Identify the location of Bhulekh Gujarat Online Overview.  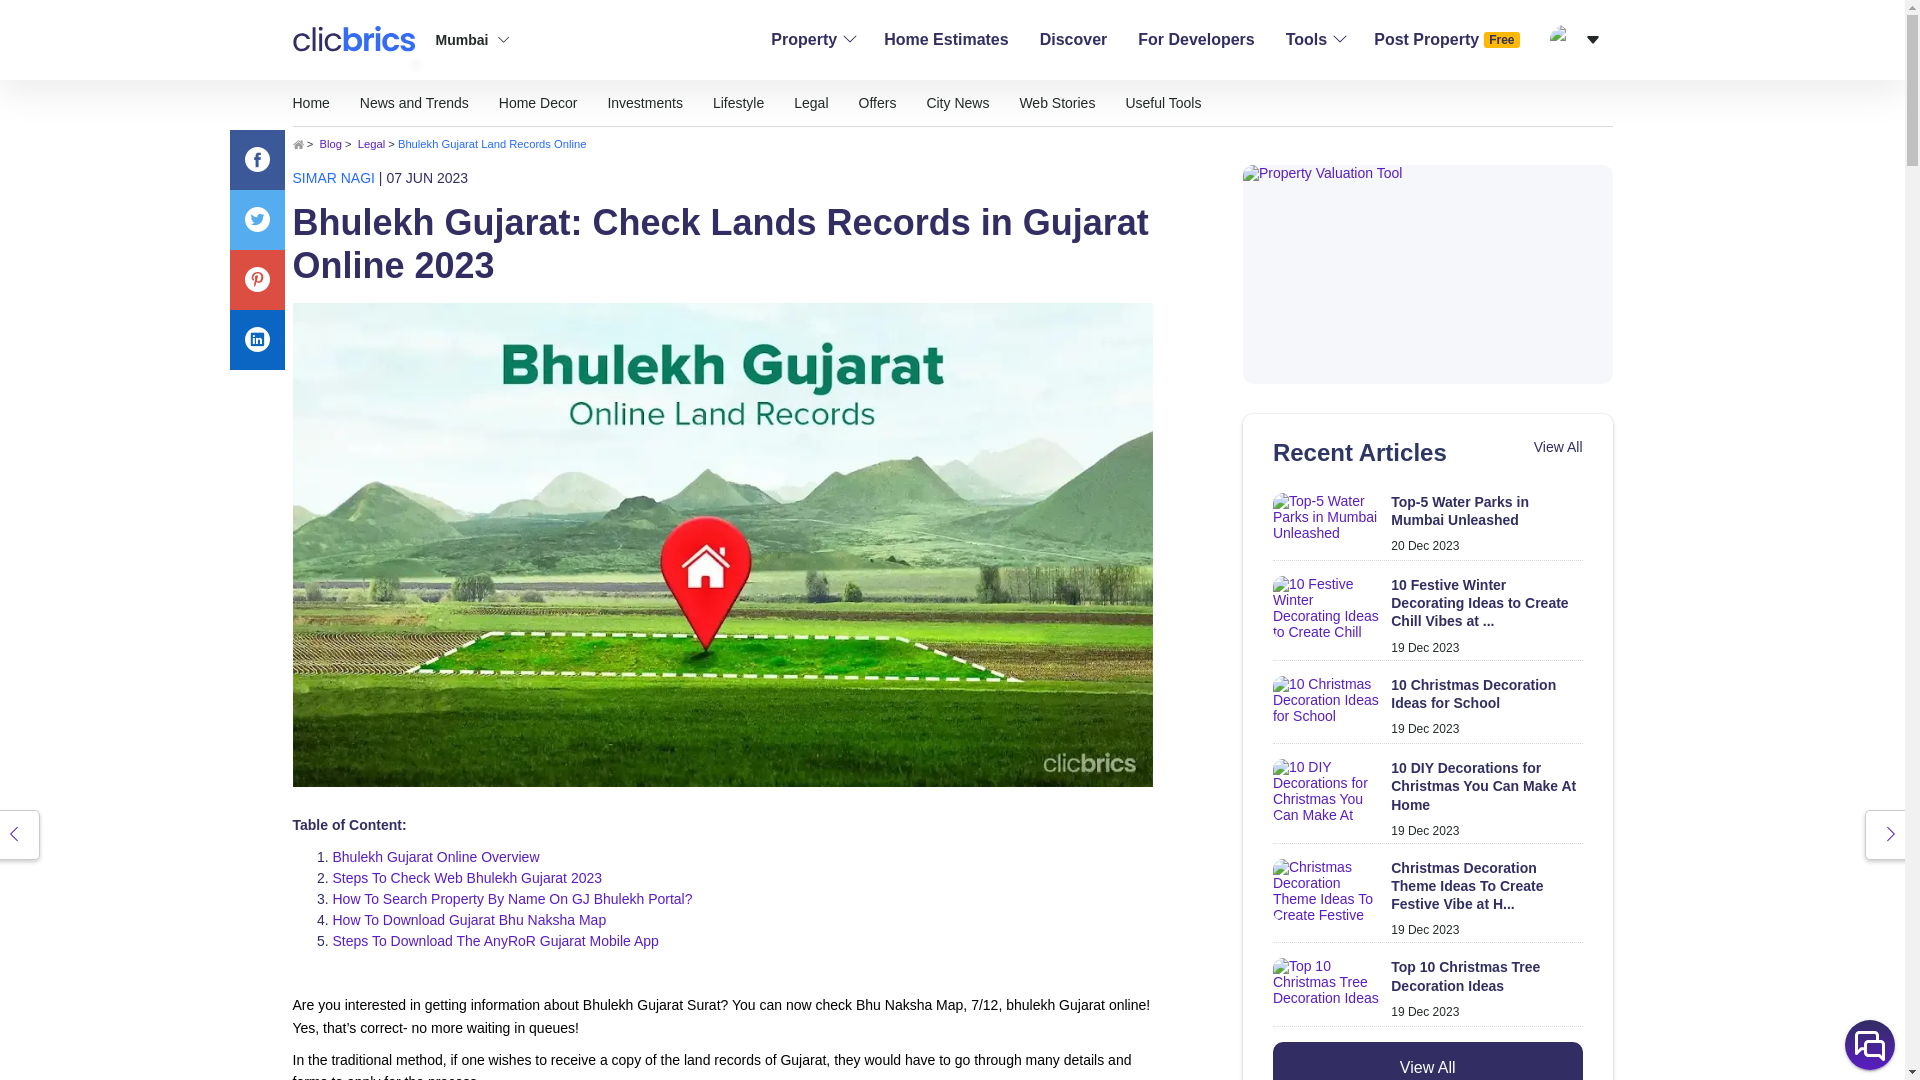
(436, 856).